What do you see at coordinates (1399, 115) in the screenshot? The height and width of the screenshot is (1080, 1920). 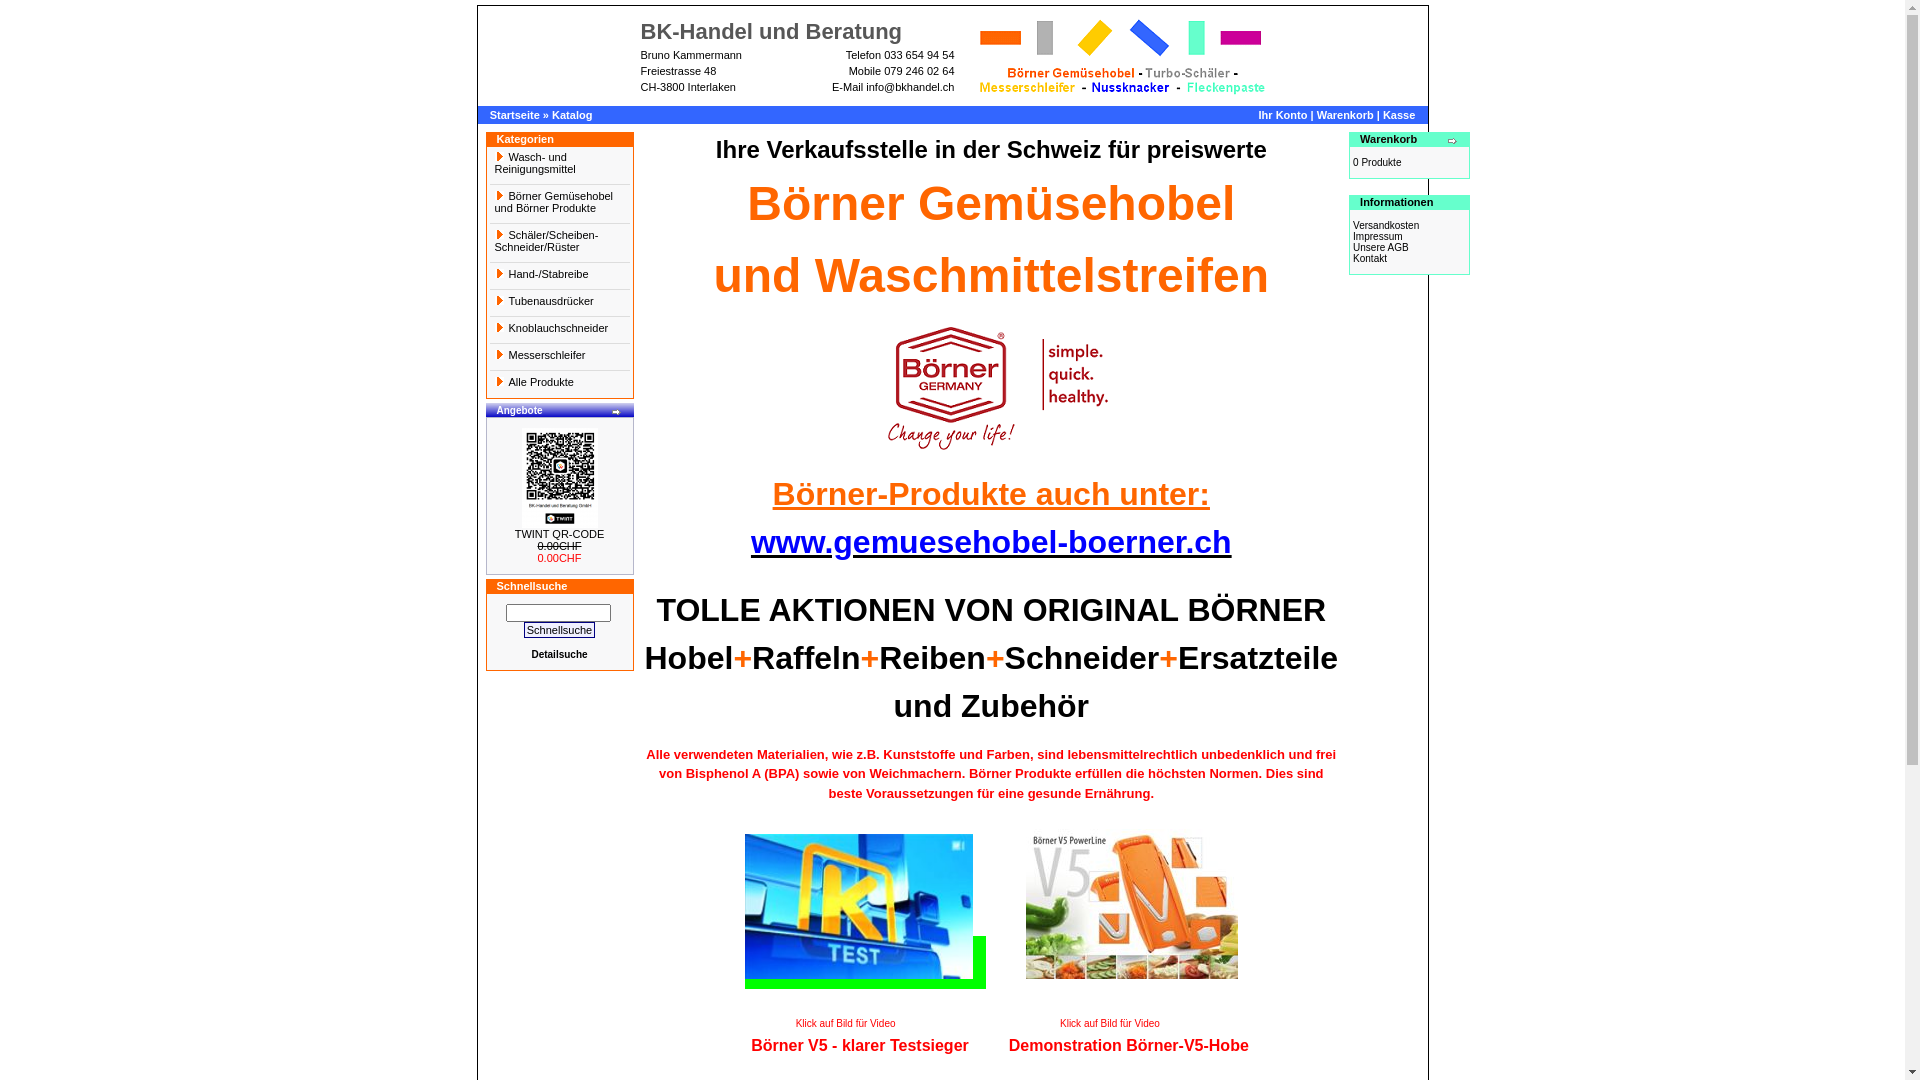 I see `Kasse` at bounding box center [1399, 115].